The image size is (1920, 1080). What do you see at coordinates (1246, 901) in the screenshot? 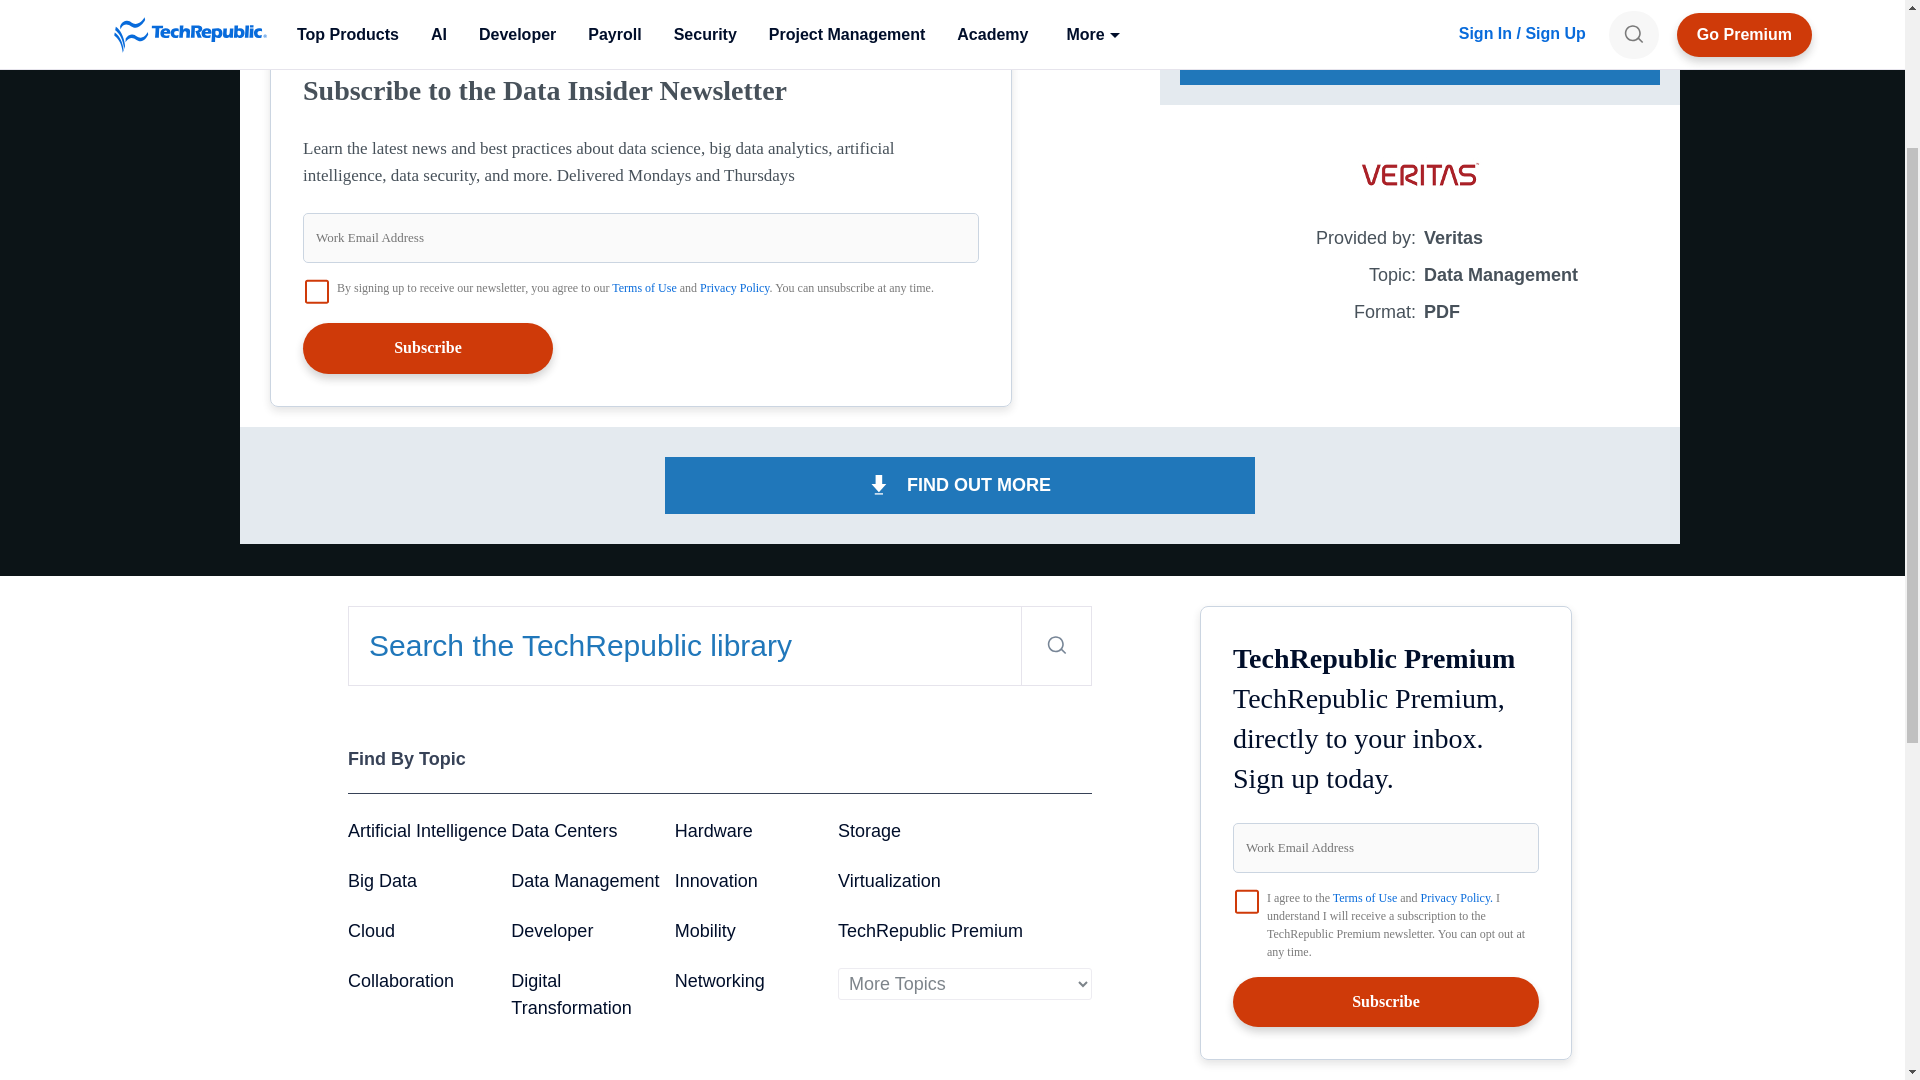
I see `on` at bounding box center [1246, 901].